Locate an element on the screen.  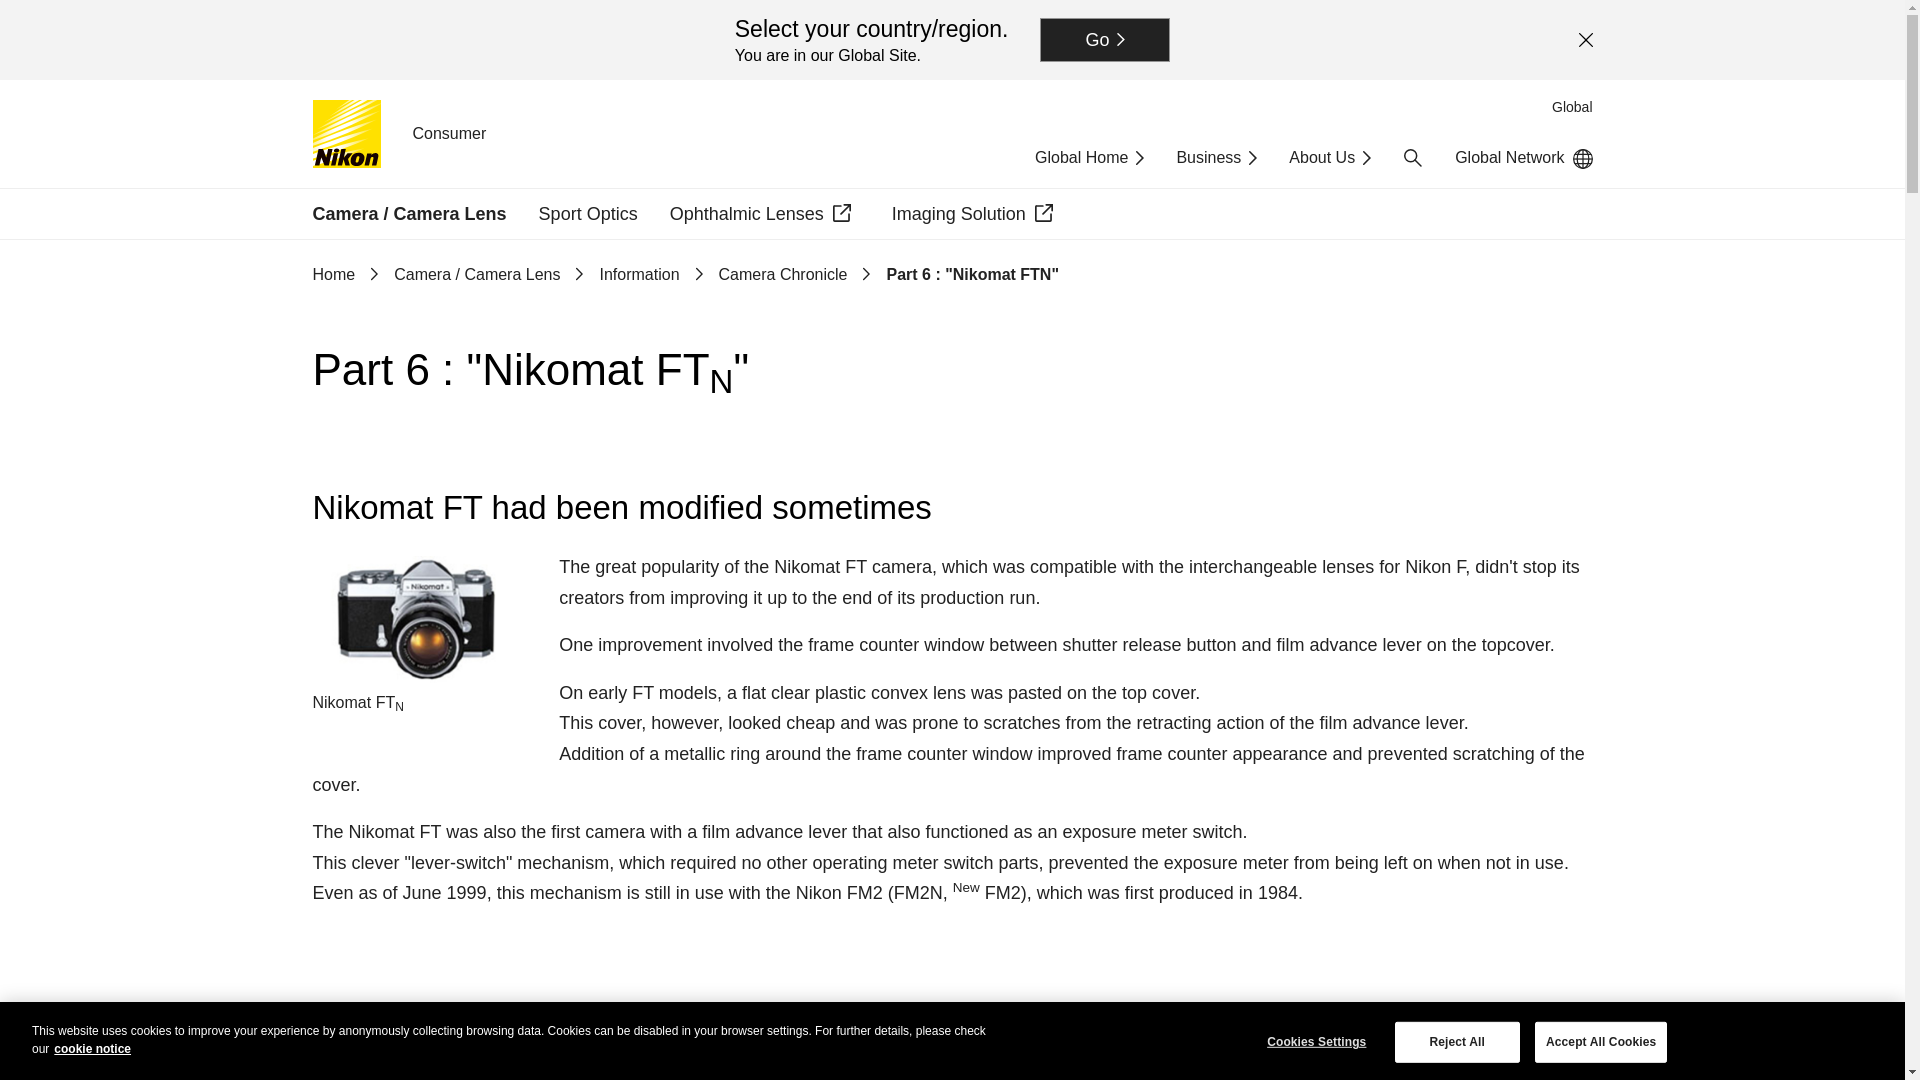
About Us is located at coordinates (1329, 158).